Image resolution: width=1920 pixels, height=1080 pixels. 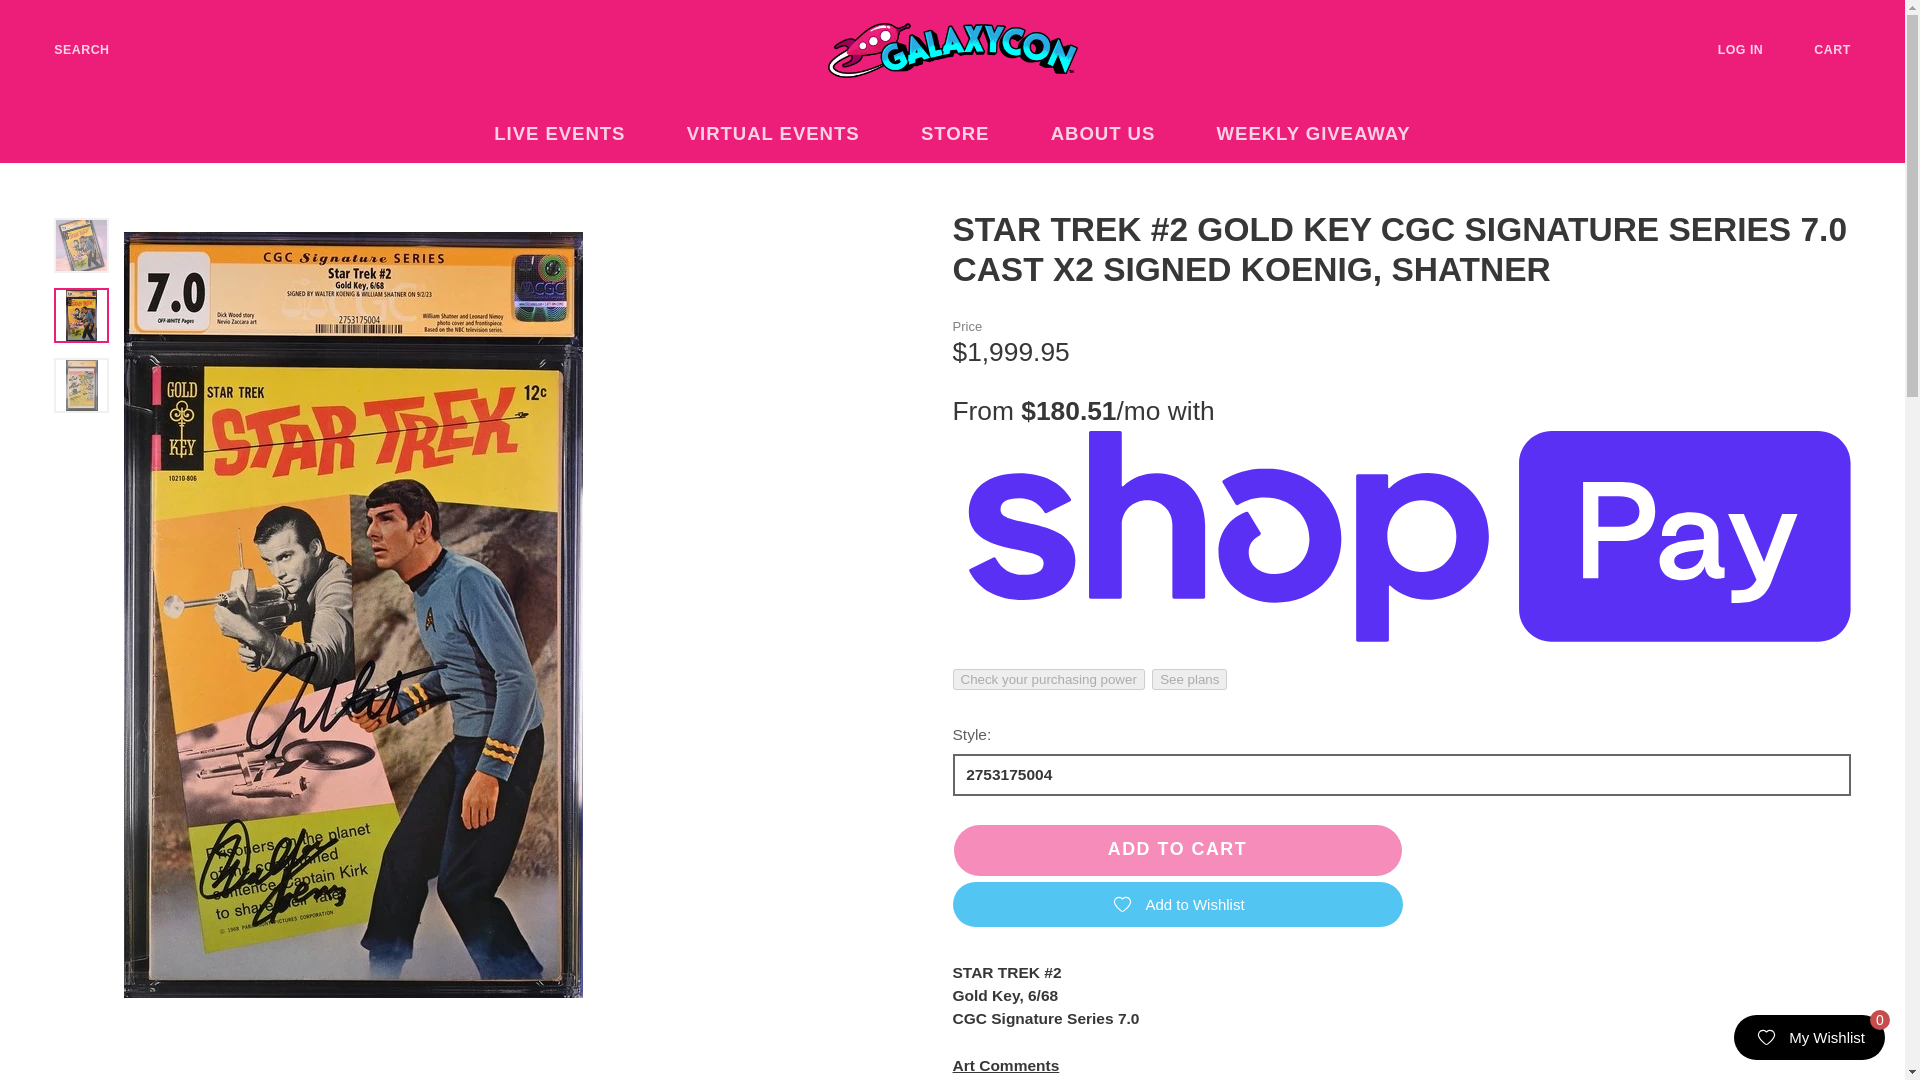 I want to click on VIRTUAL EVENTS, so click(x=785, y=134).